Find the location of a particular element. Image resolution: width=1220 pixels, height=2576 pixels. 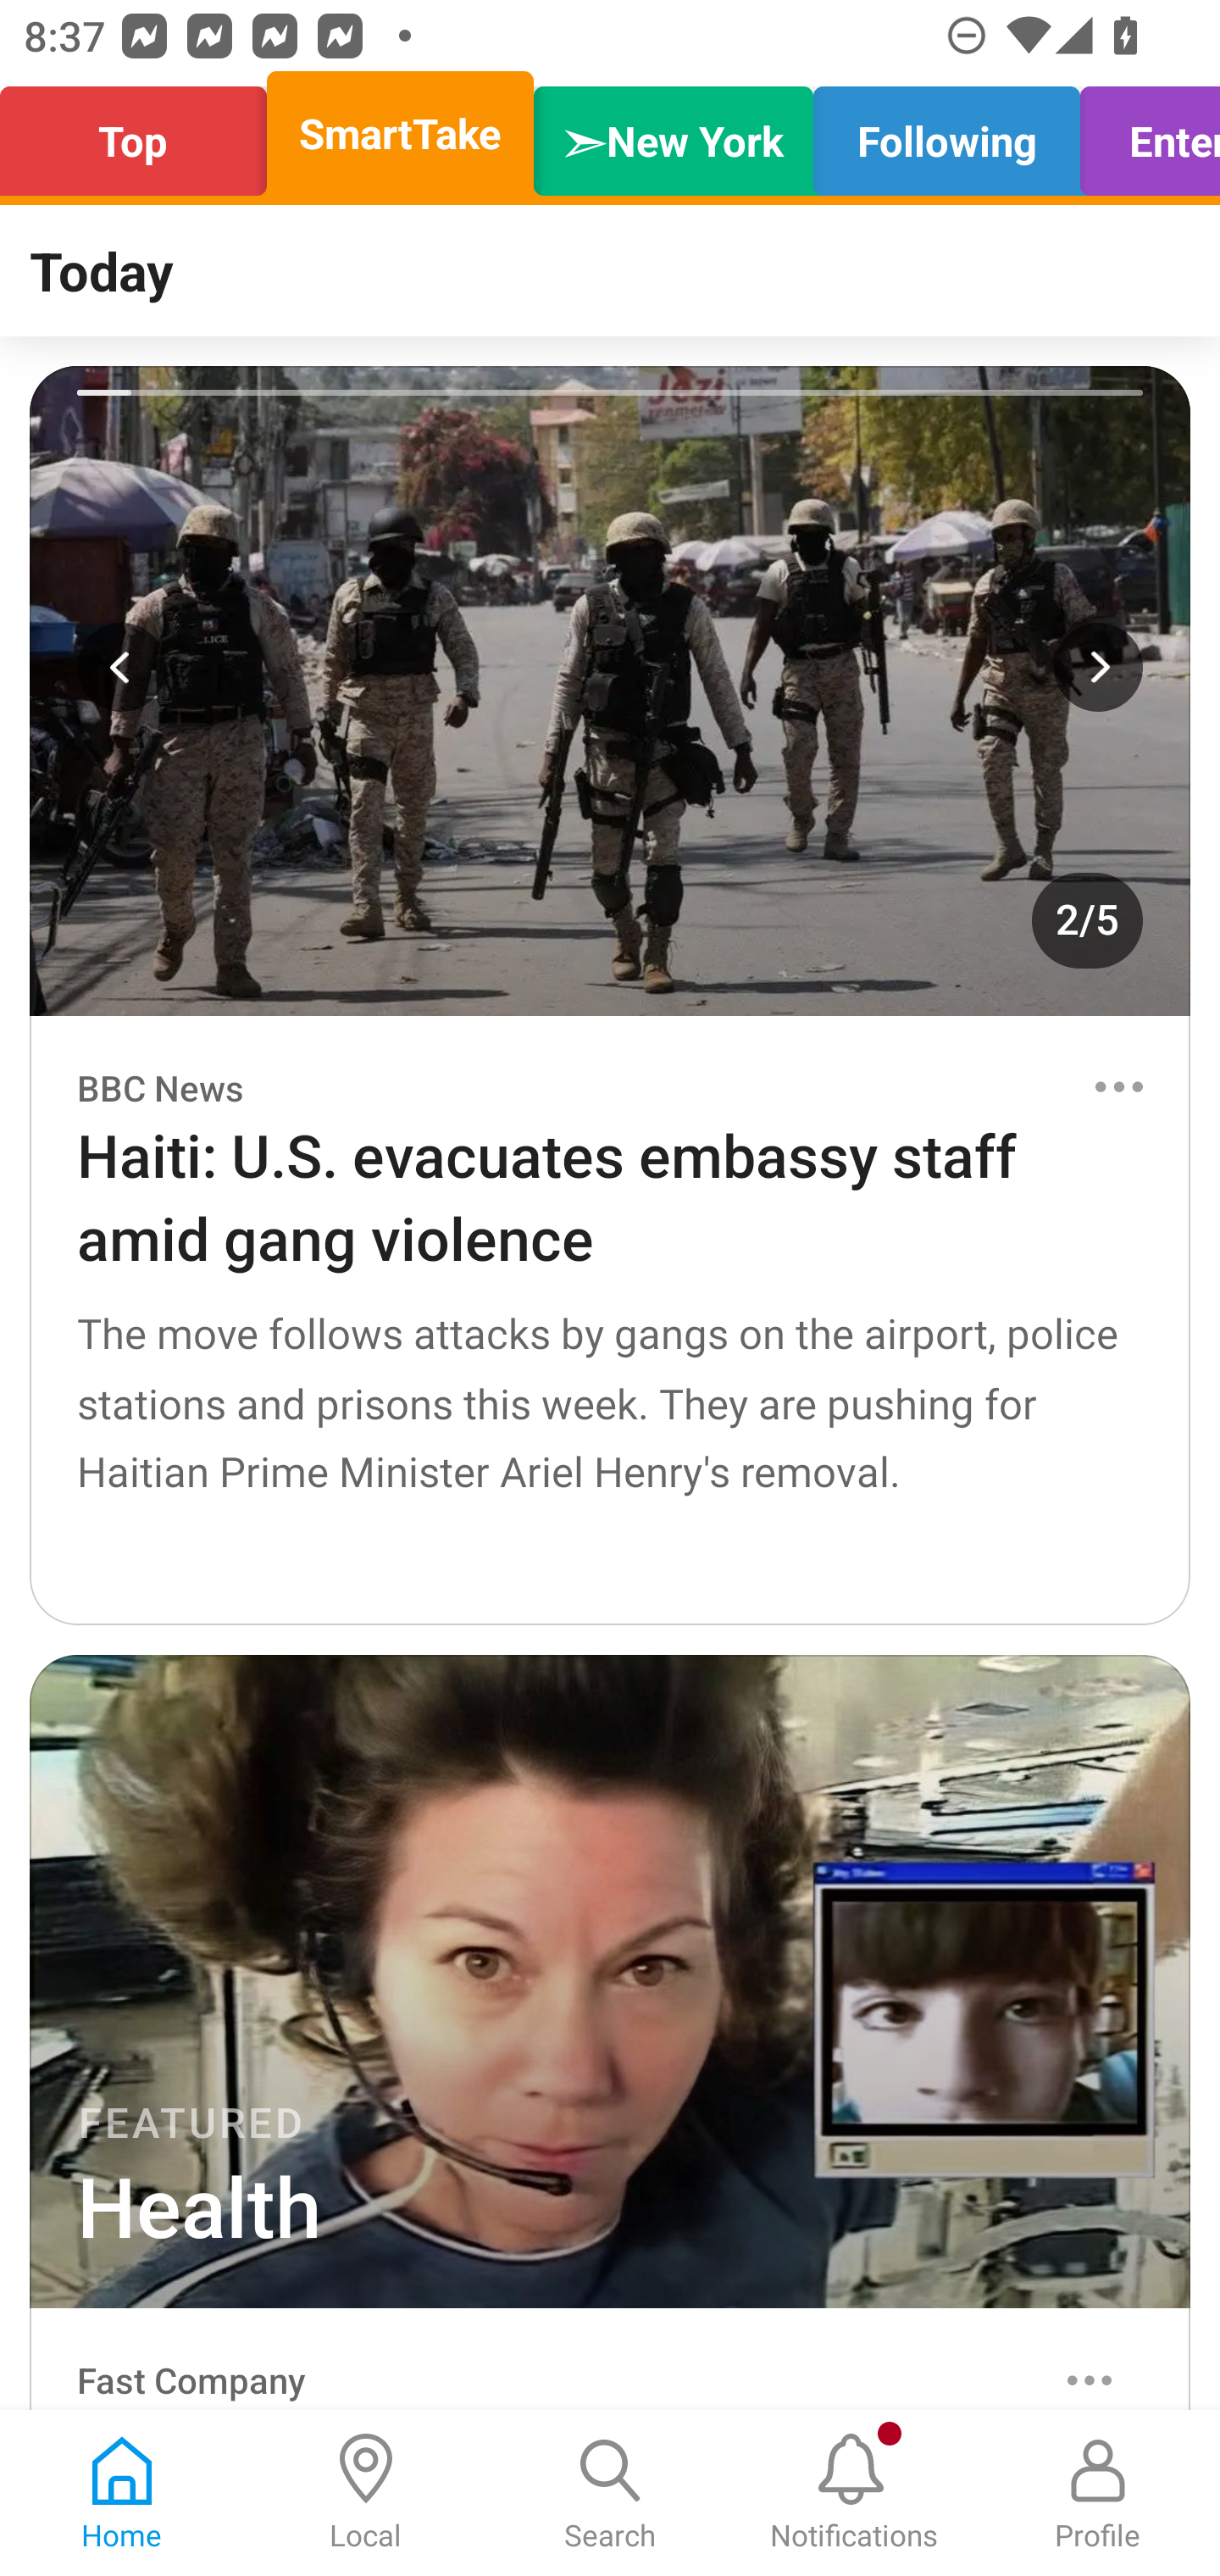

Local is located at coordinates (366, 2493).